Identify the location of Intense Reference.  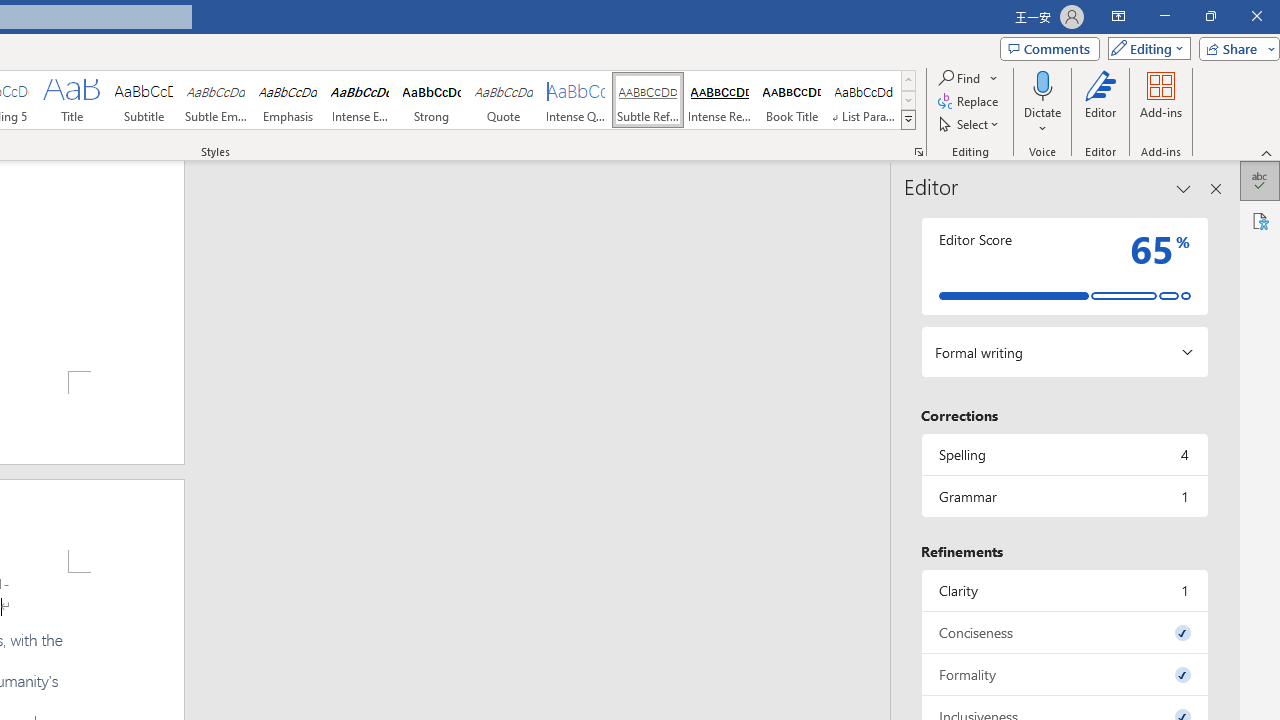
(720, 100).